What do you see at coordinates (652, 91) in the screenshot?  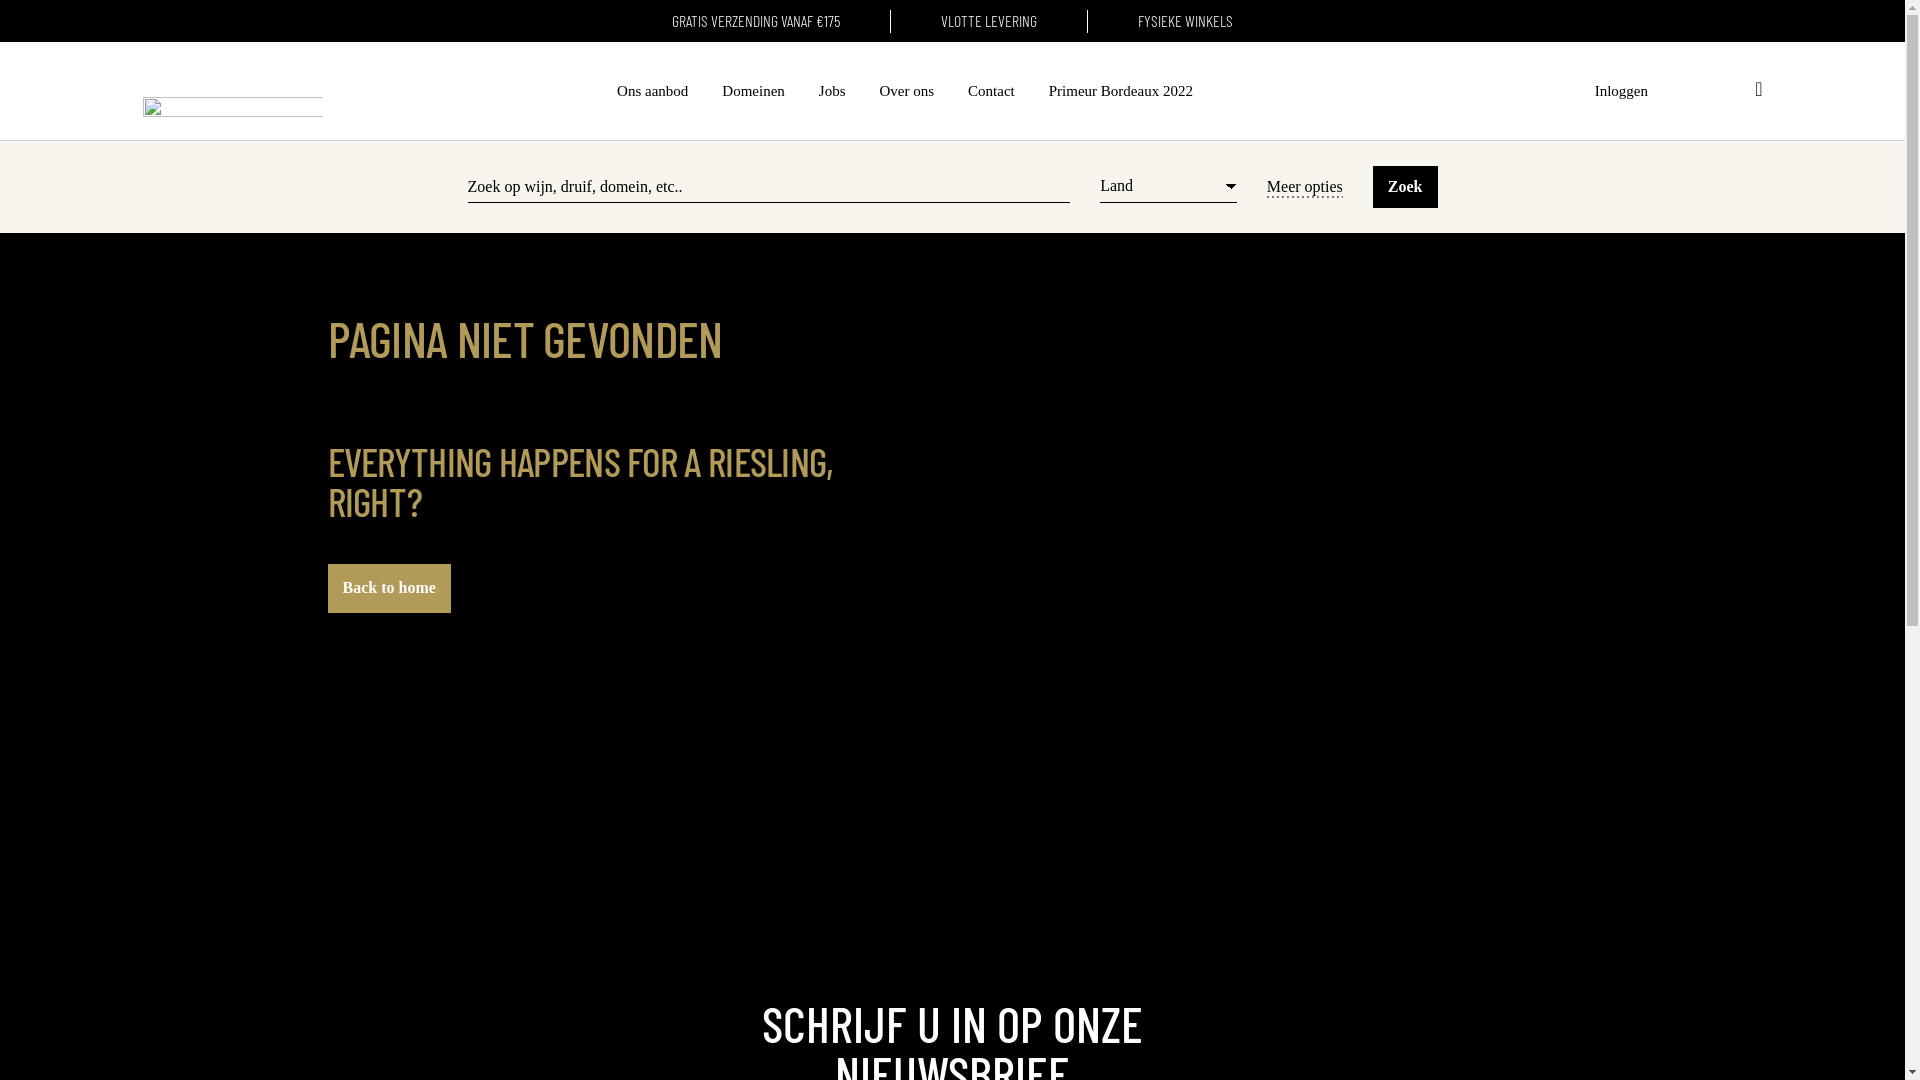 I see `Ons aanbod` at bounding box center [652, 91].